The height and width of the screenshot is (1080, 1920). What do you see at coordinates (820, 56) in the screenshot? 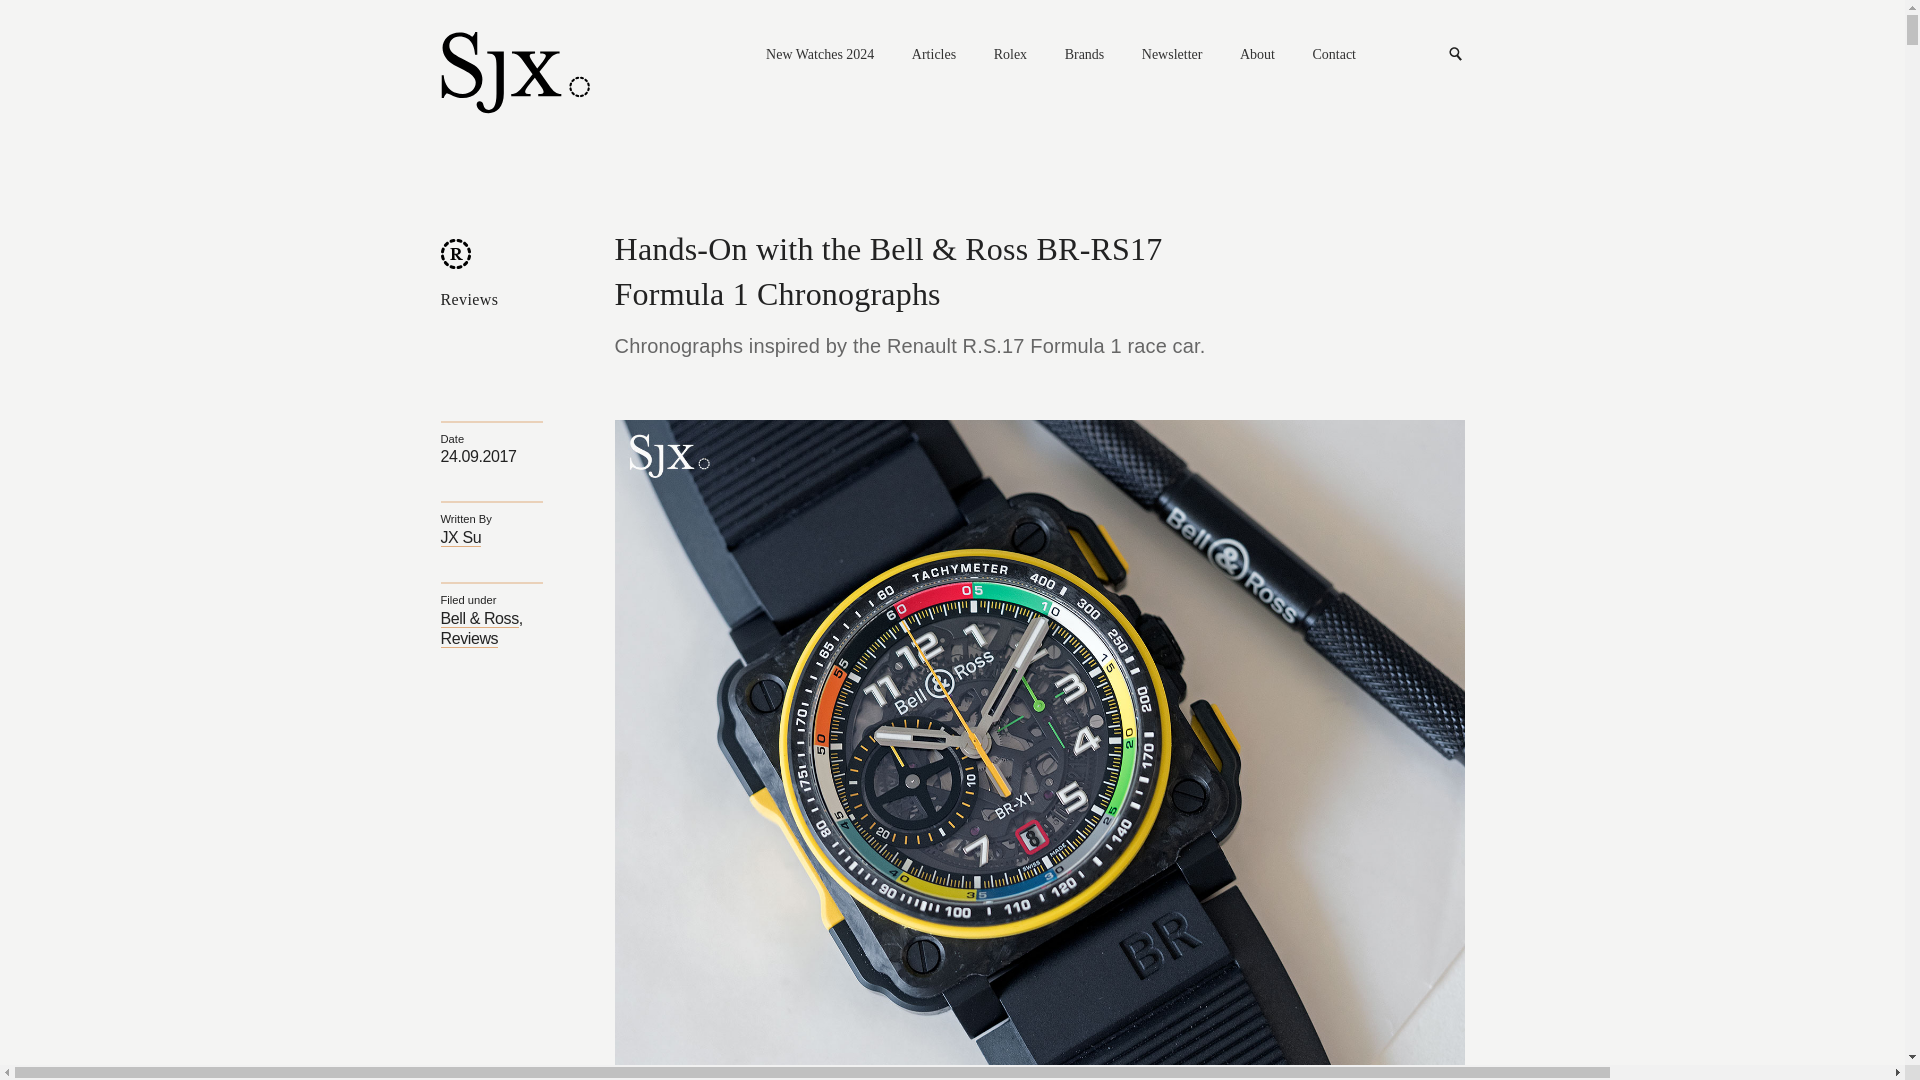
I see `New Watches 2024` at bounding box center [820, 56].